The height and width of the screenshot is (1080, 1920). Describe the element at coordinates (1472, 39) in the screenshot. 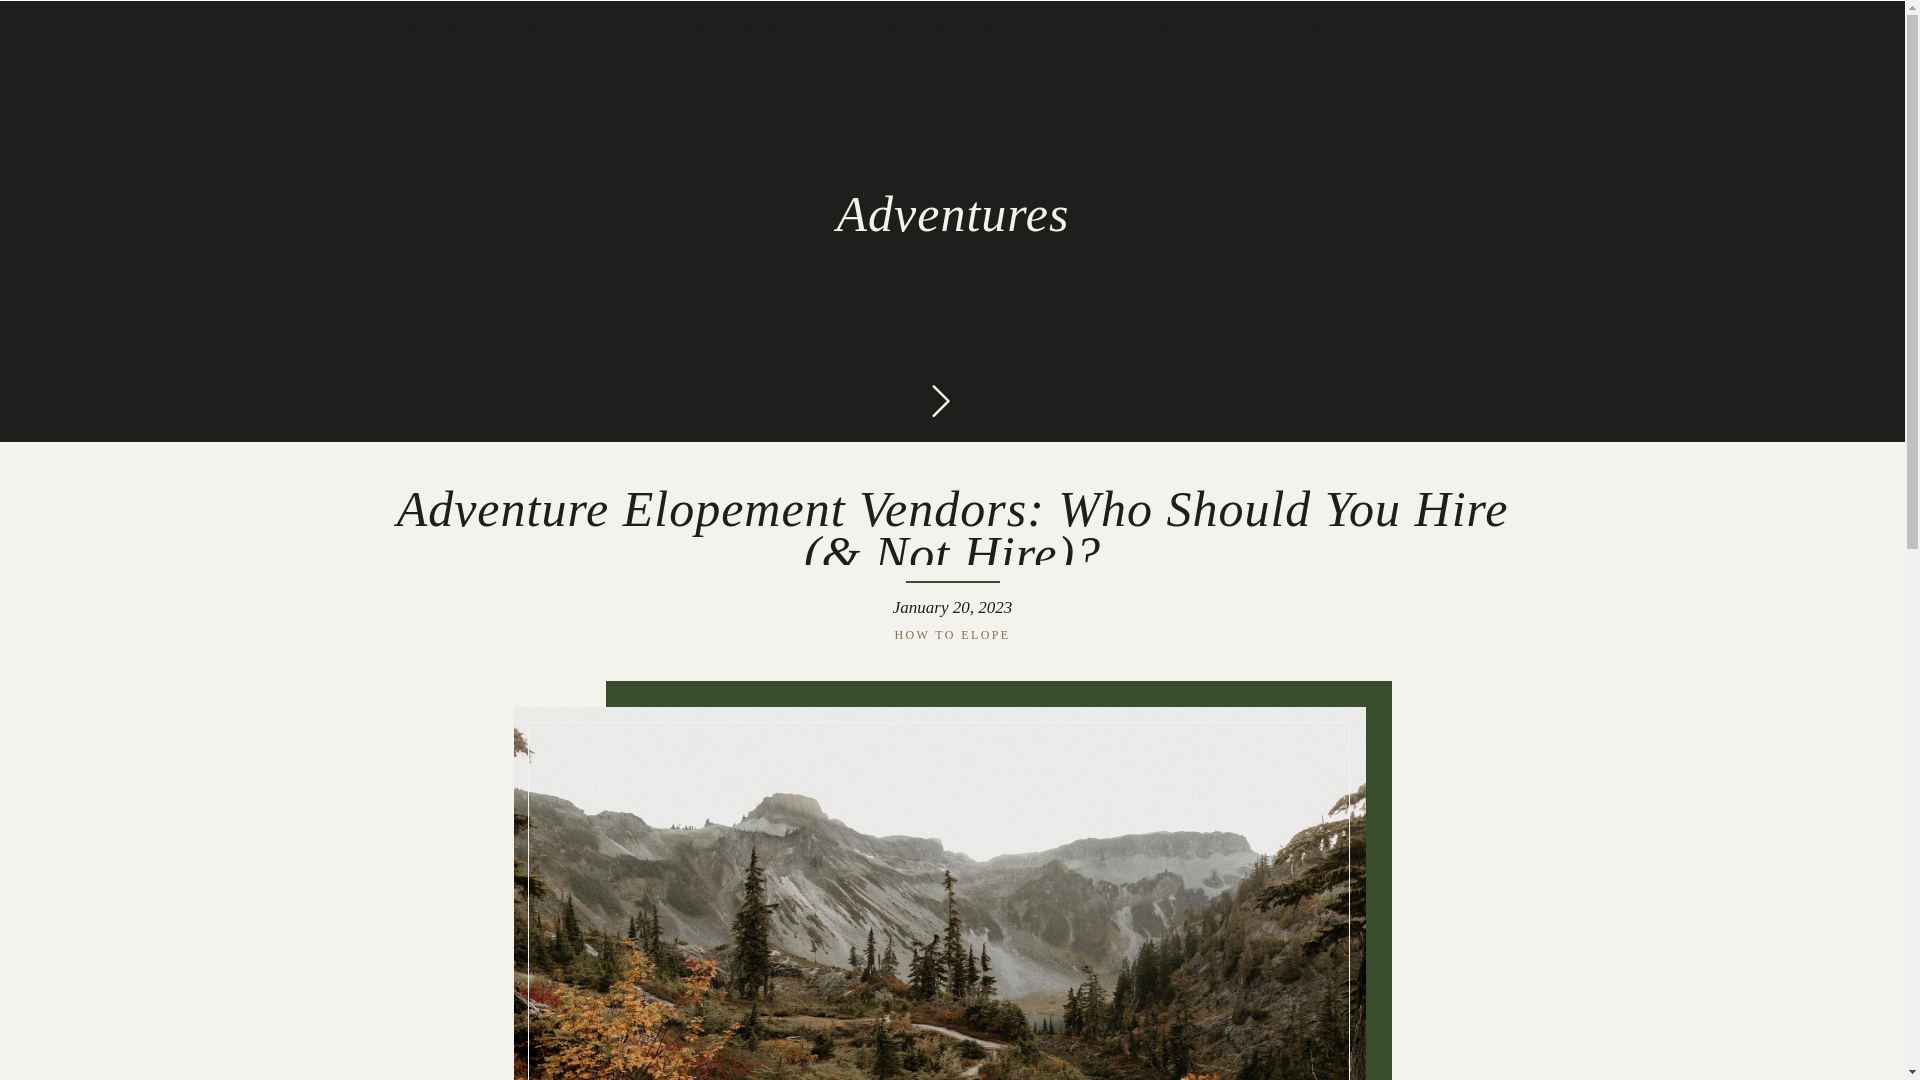

I see `CONTENT DAY` at that location.